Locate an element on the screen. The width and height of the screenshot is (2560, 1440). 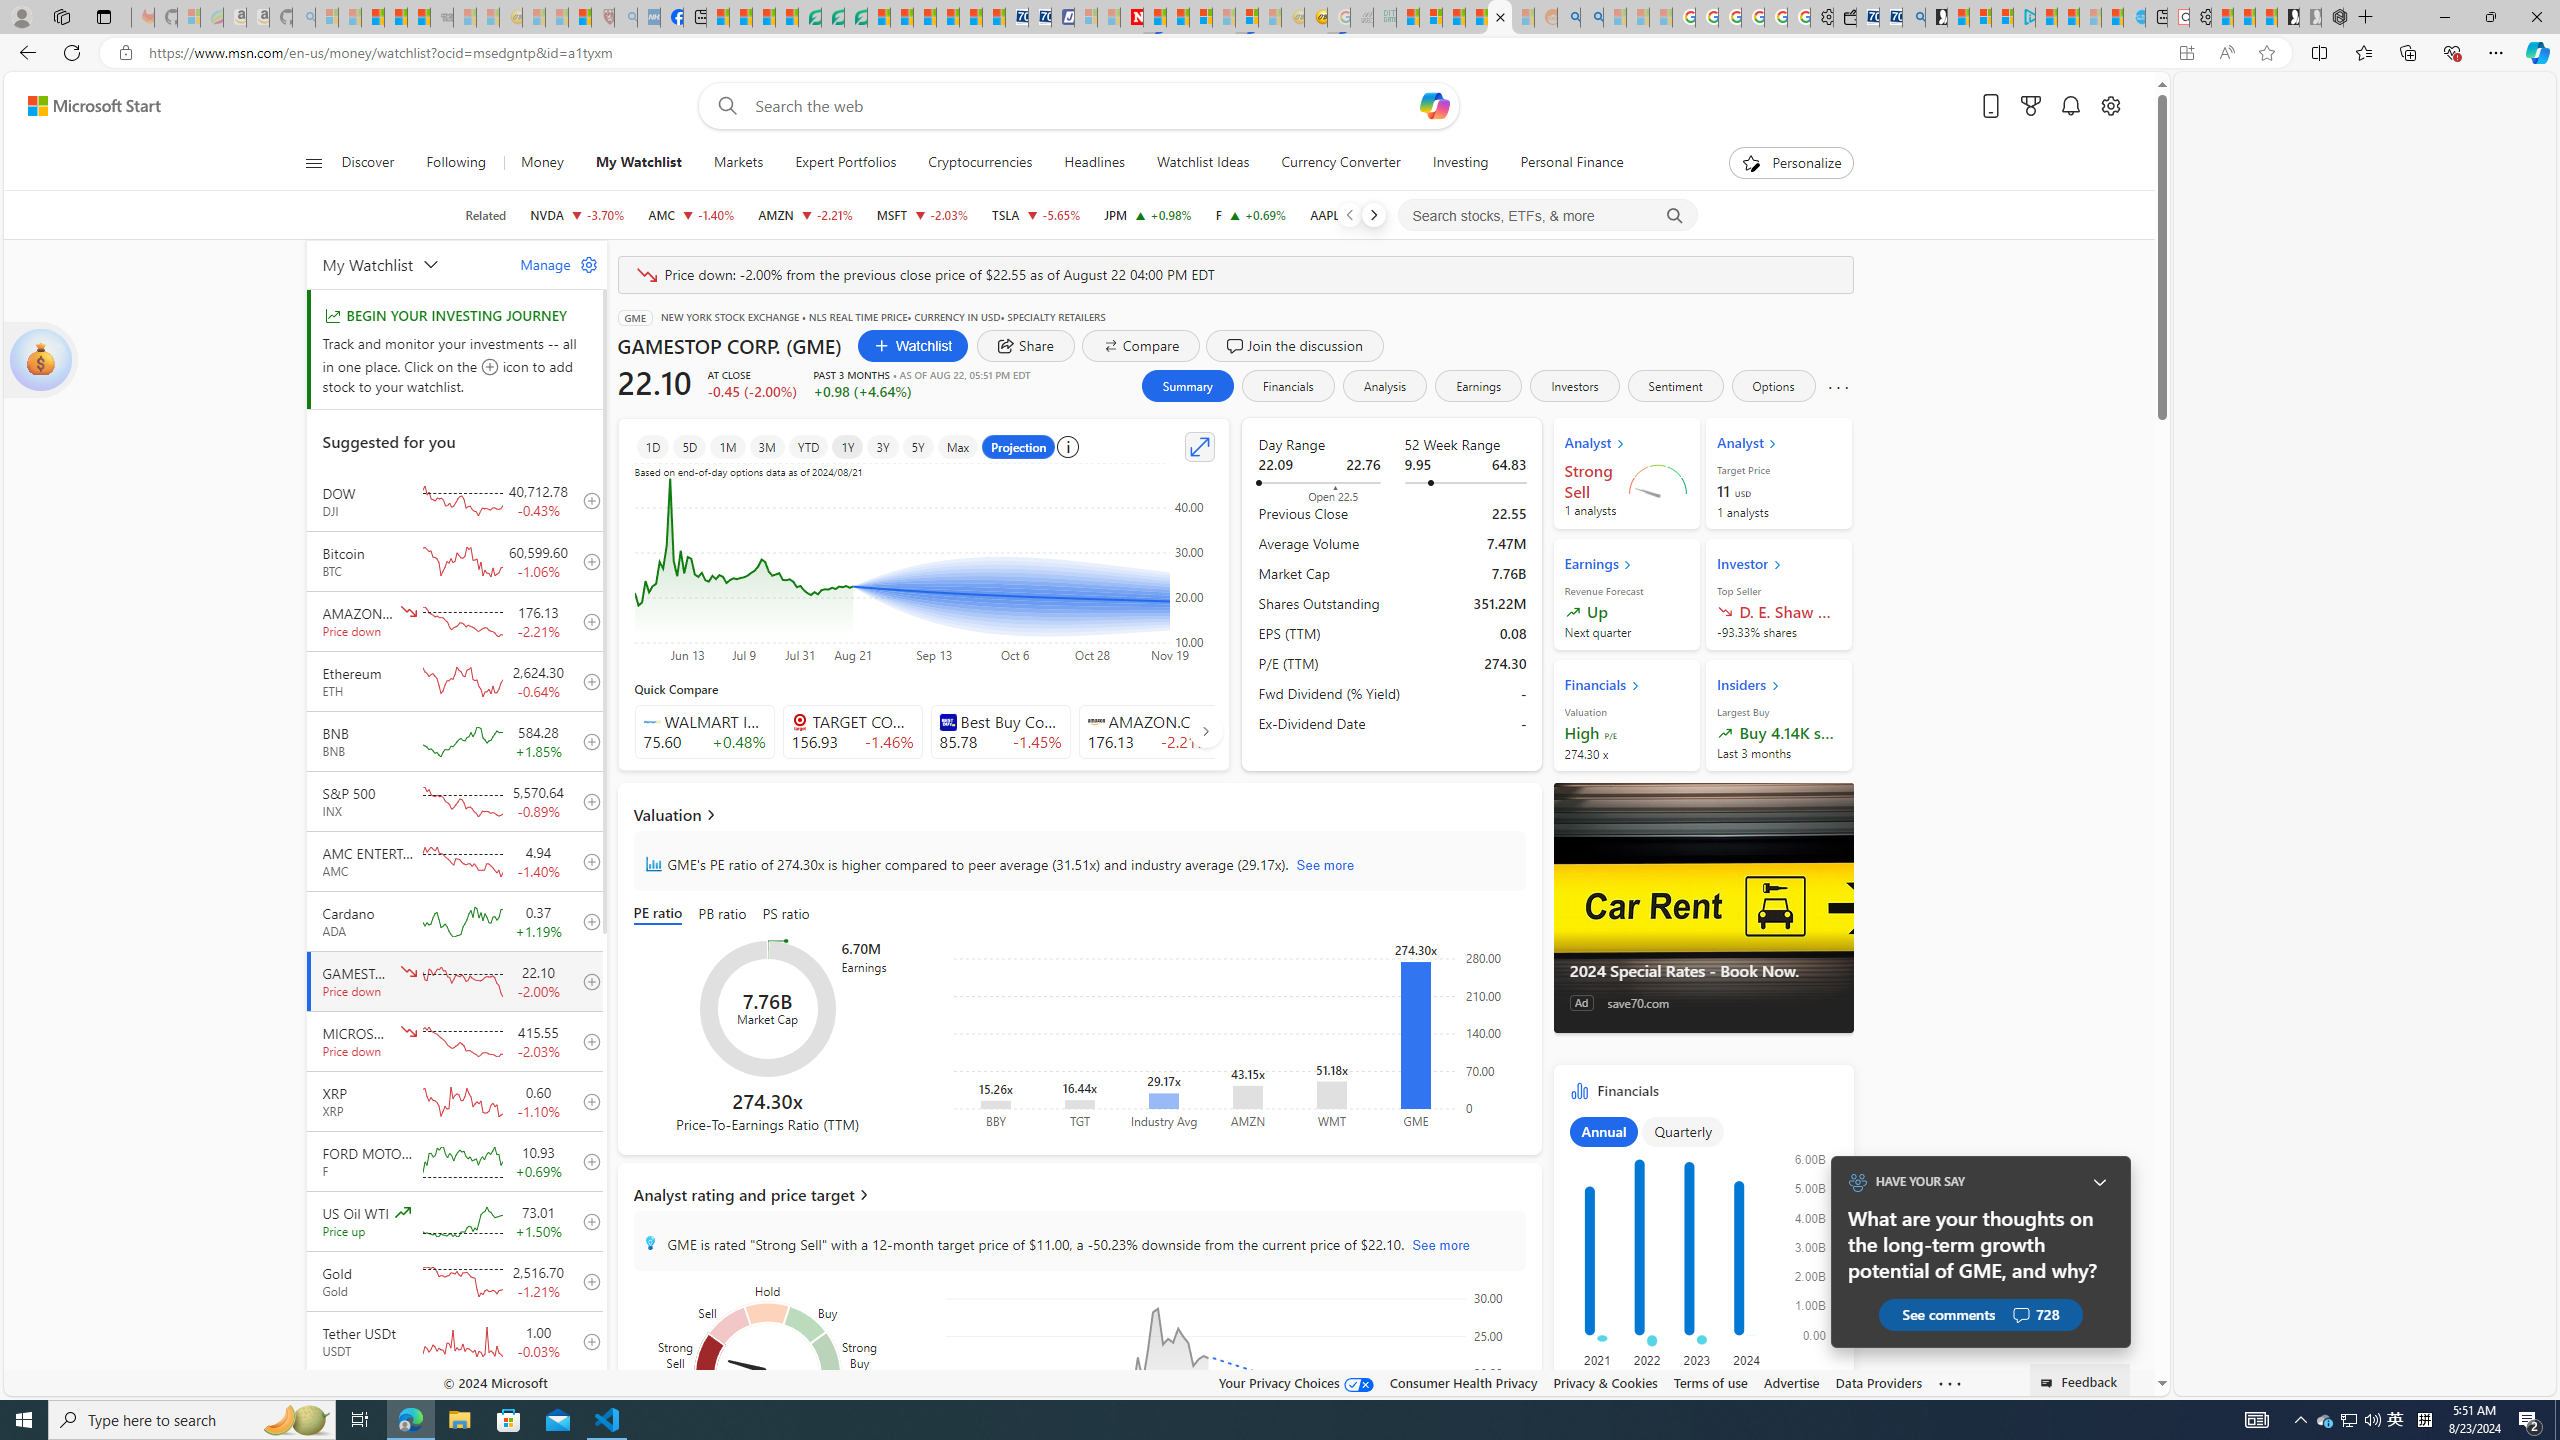
Currency Converter is located at coordinates (1340, 163).